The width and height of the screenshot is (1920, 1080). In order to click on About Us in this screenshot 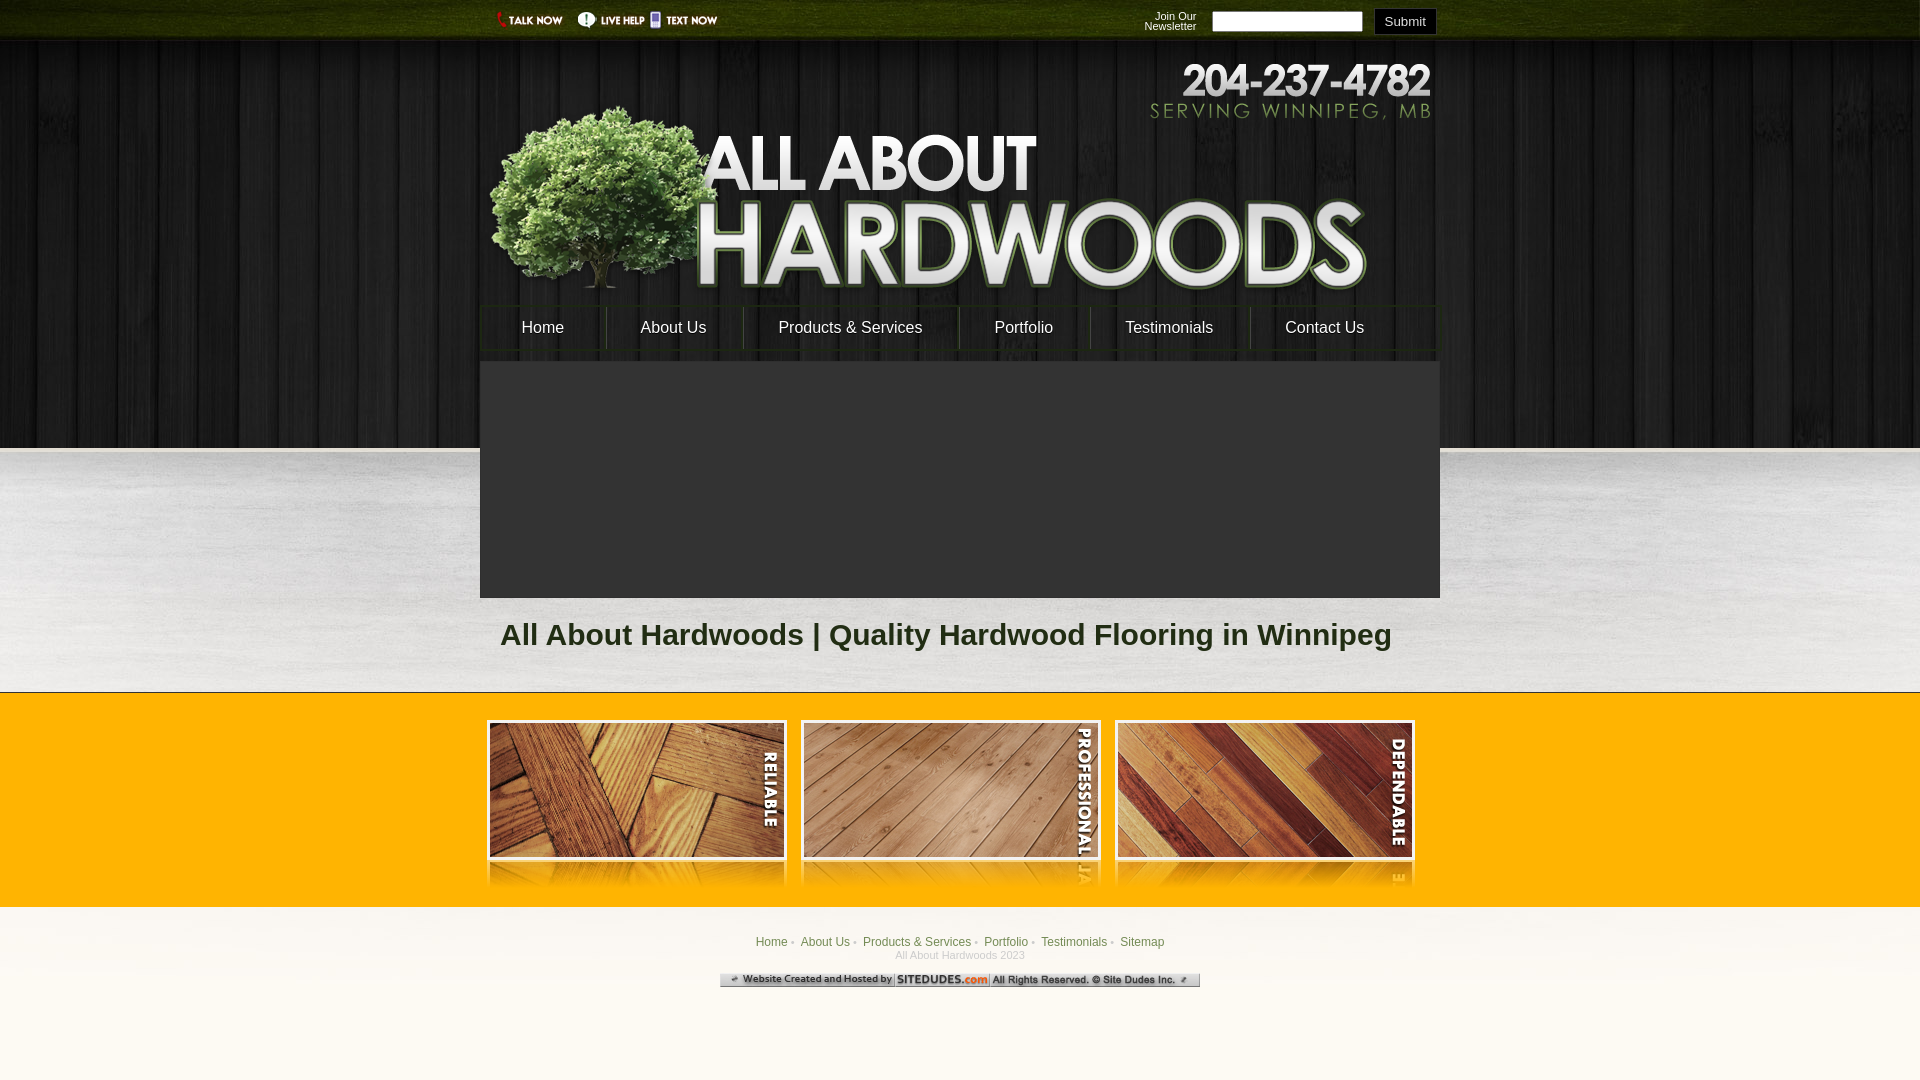, I will do `click(674, 328)`.